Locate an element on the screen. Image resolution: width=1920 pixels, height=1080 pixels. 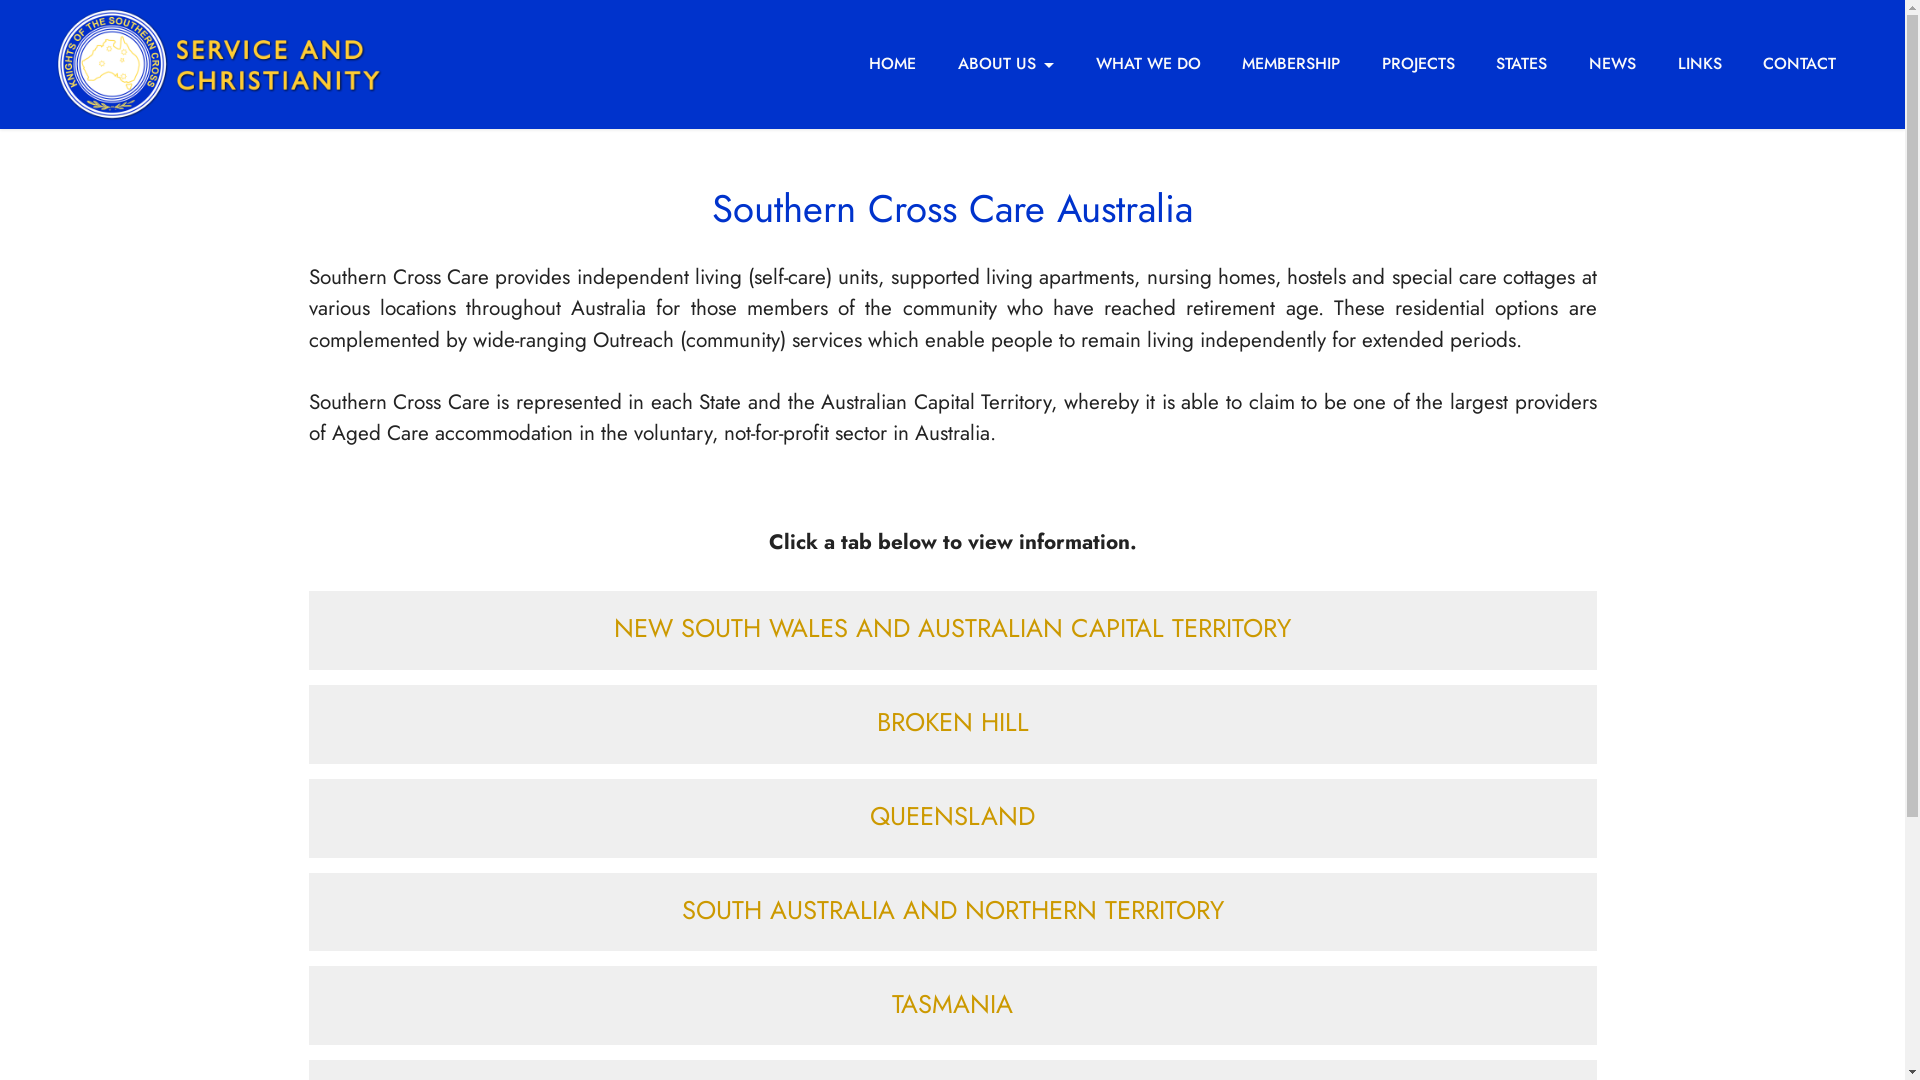
CONTACT is located at coordinates (1800, 64).